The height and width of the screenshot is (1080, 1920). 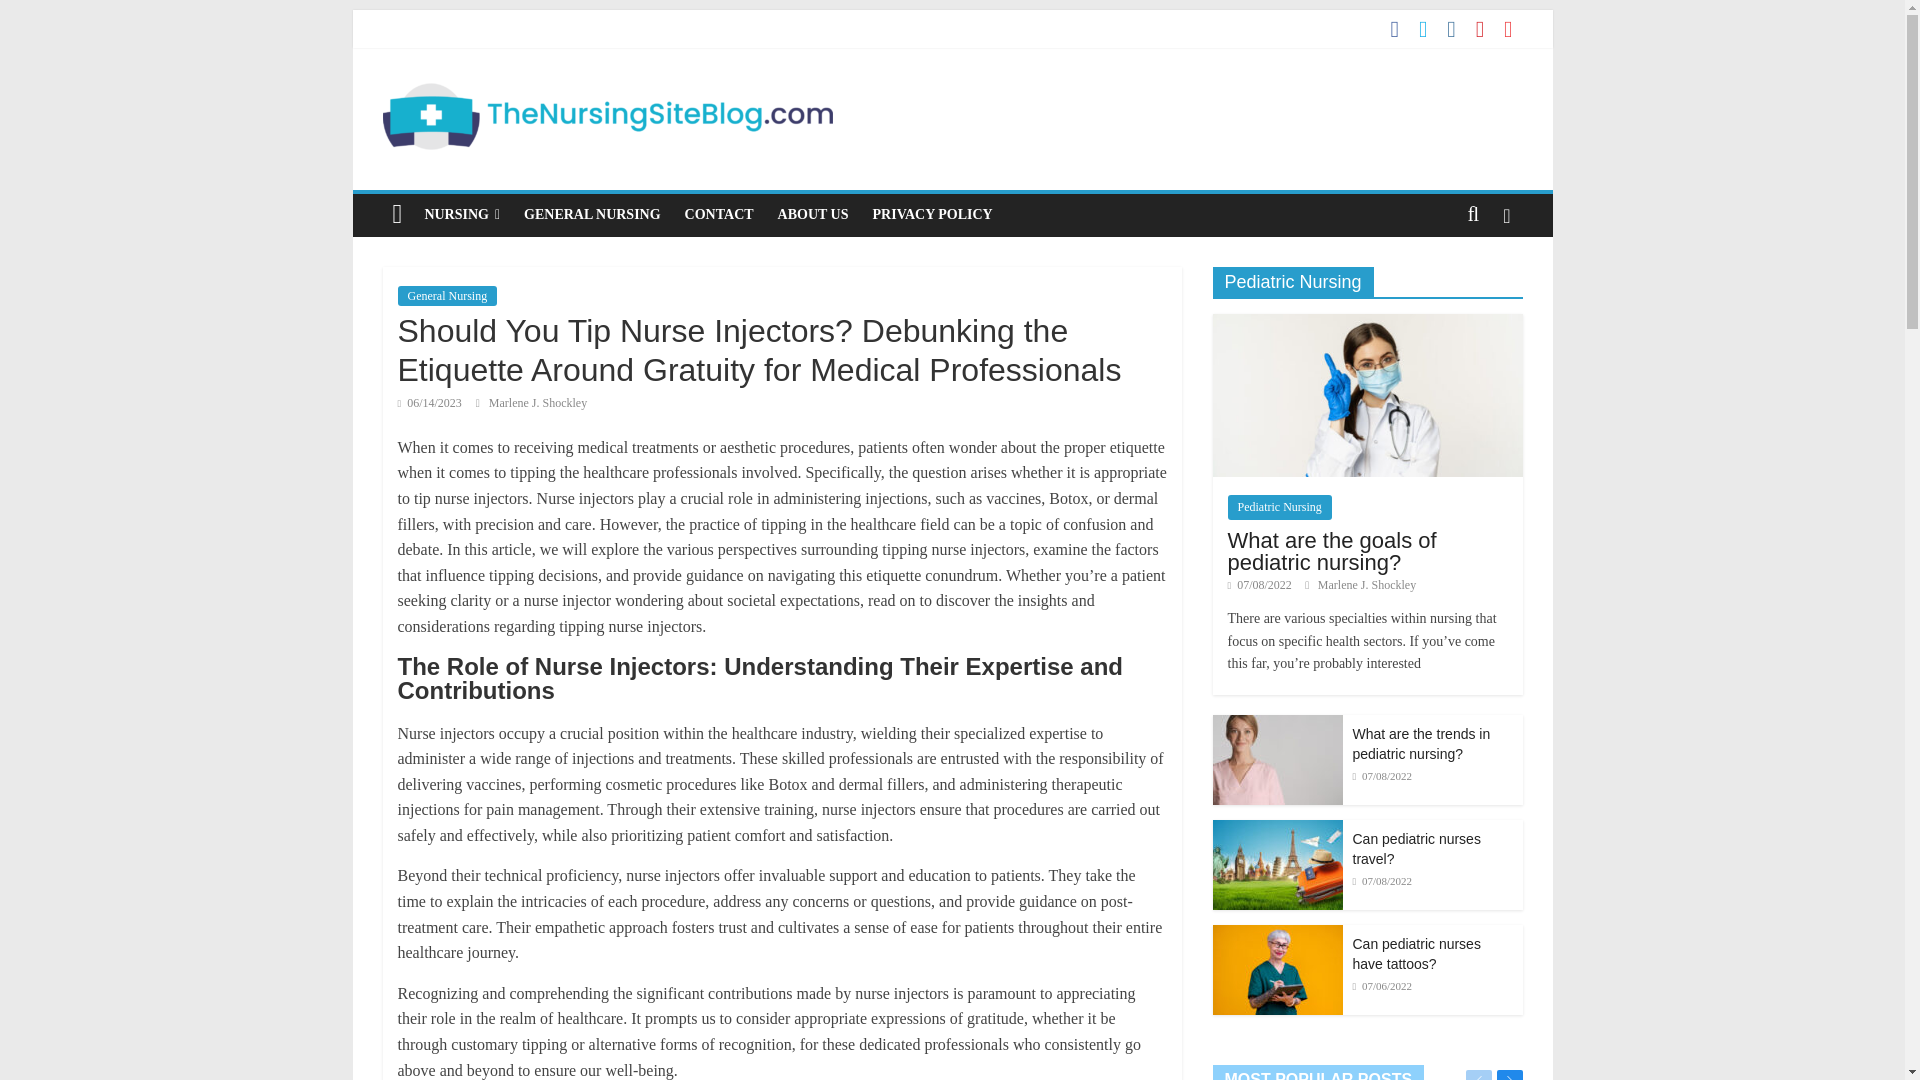 What do you see at coordinates (430, 403) in the screenshot?
I see `4:46 AM` at bounding box center [430, 403].